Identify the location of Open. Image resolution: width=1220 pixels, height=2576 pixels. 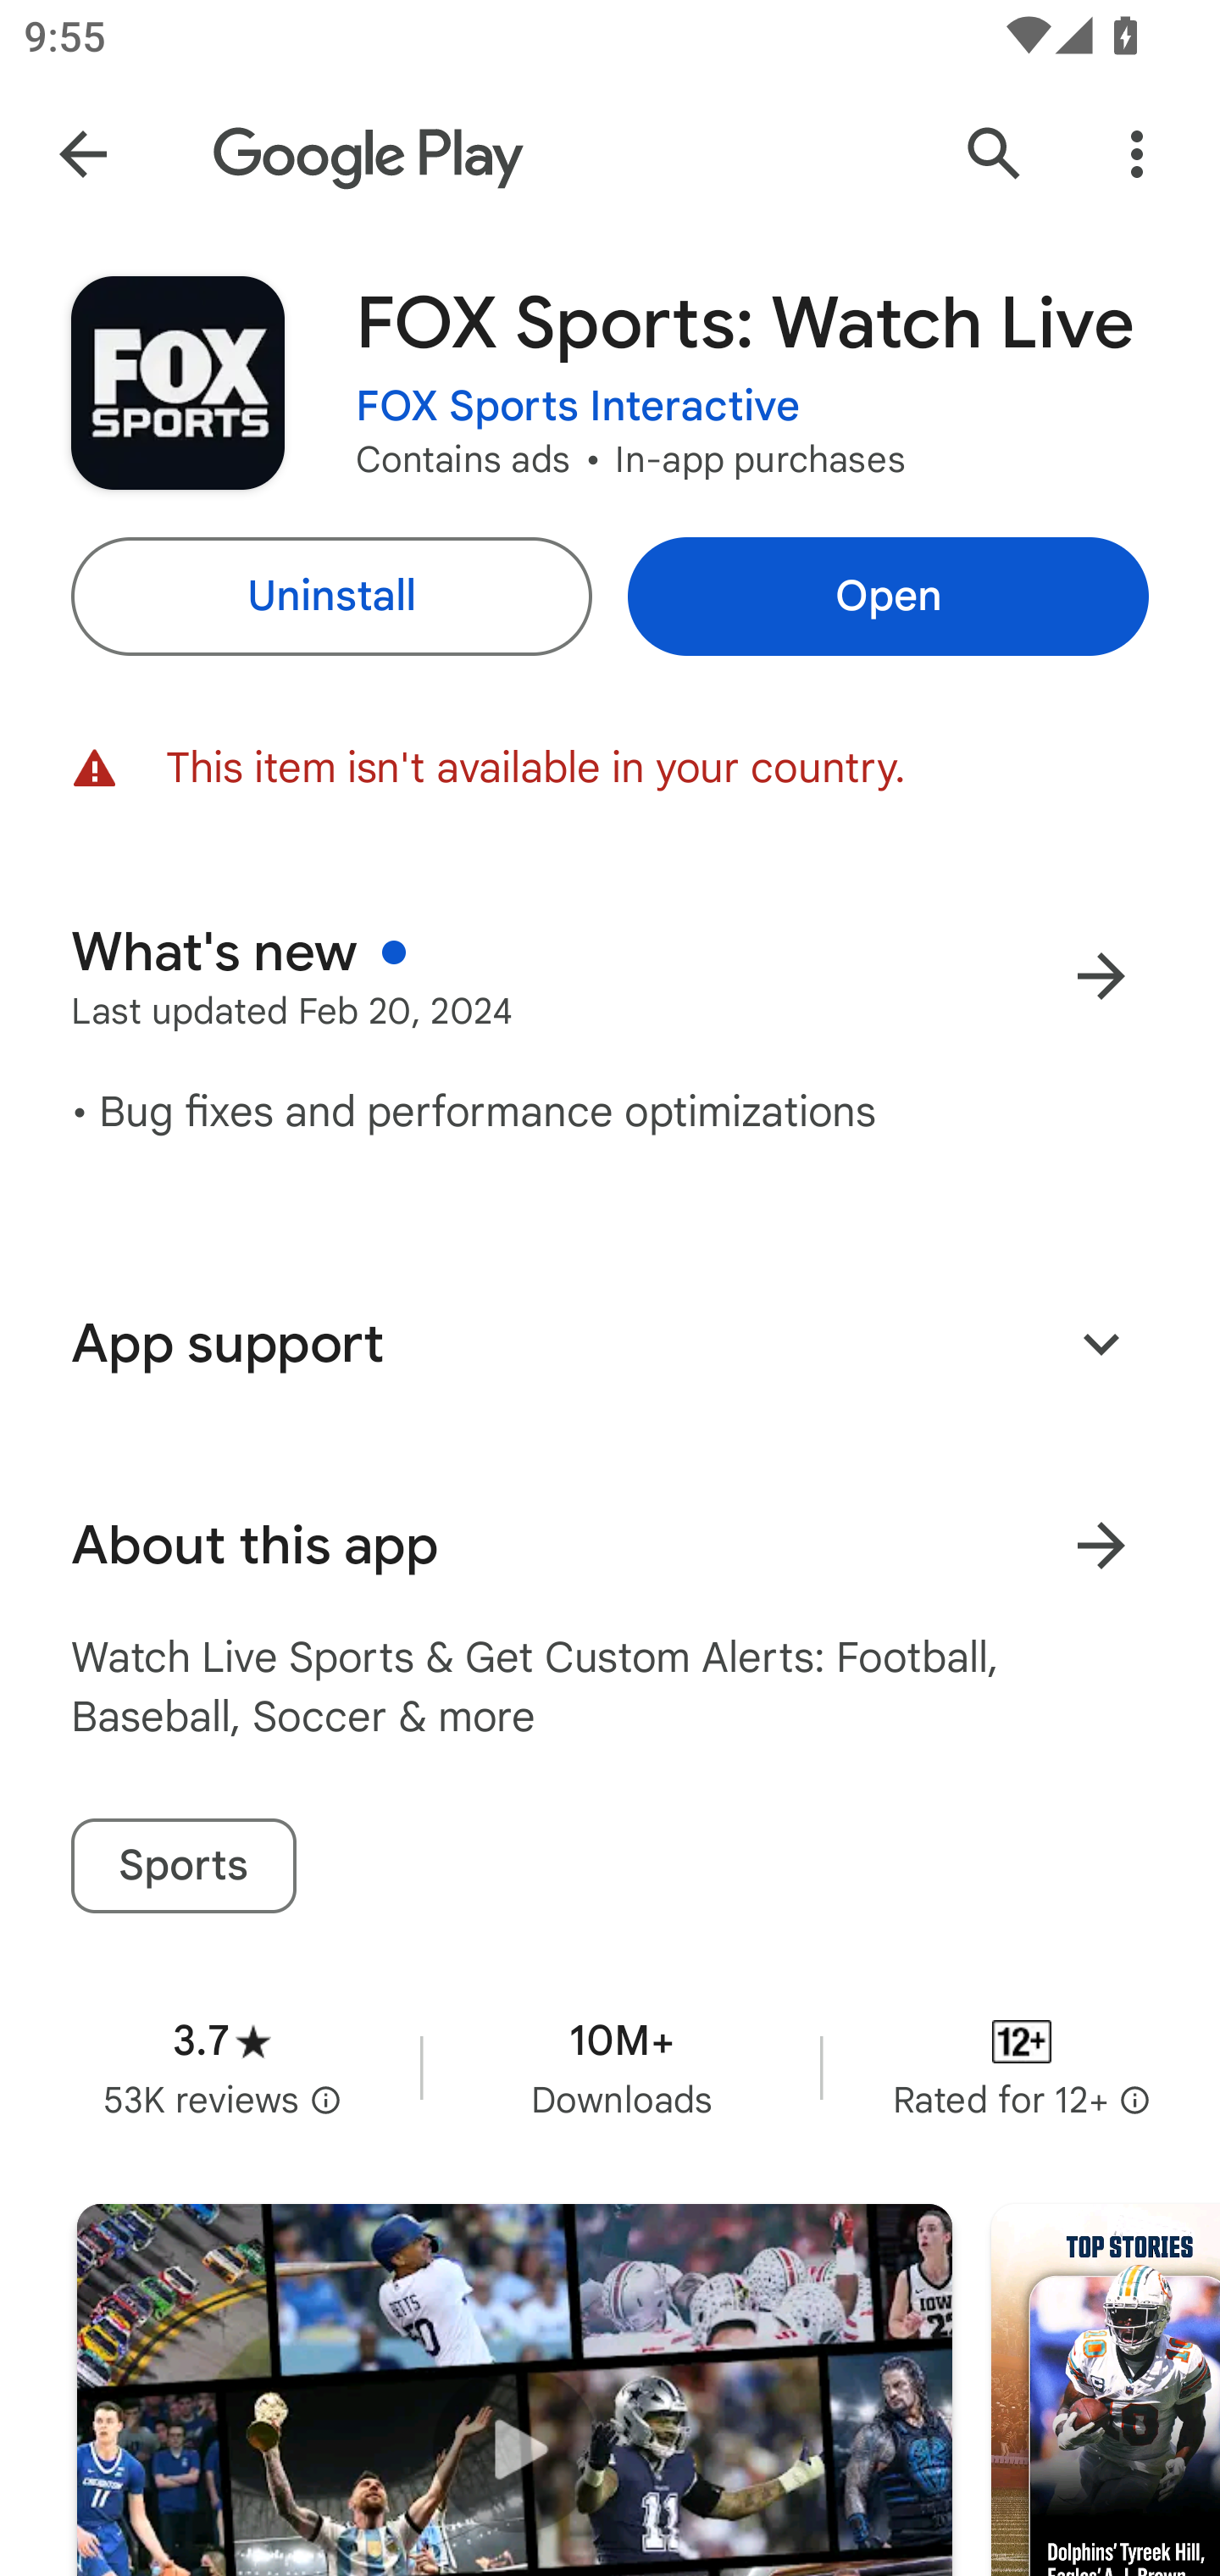
(888, 597).